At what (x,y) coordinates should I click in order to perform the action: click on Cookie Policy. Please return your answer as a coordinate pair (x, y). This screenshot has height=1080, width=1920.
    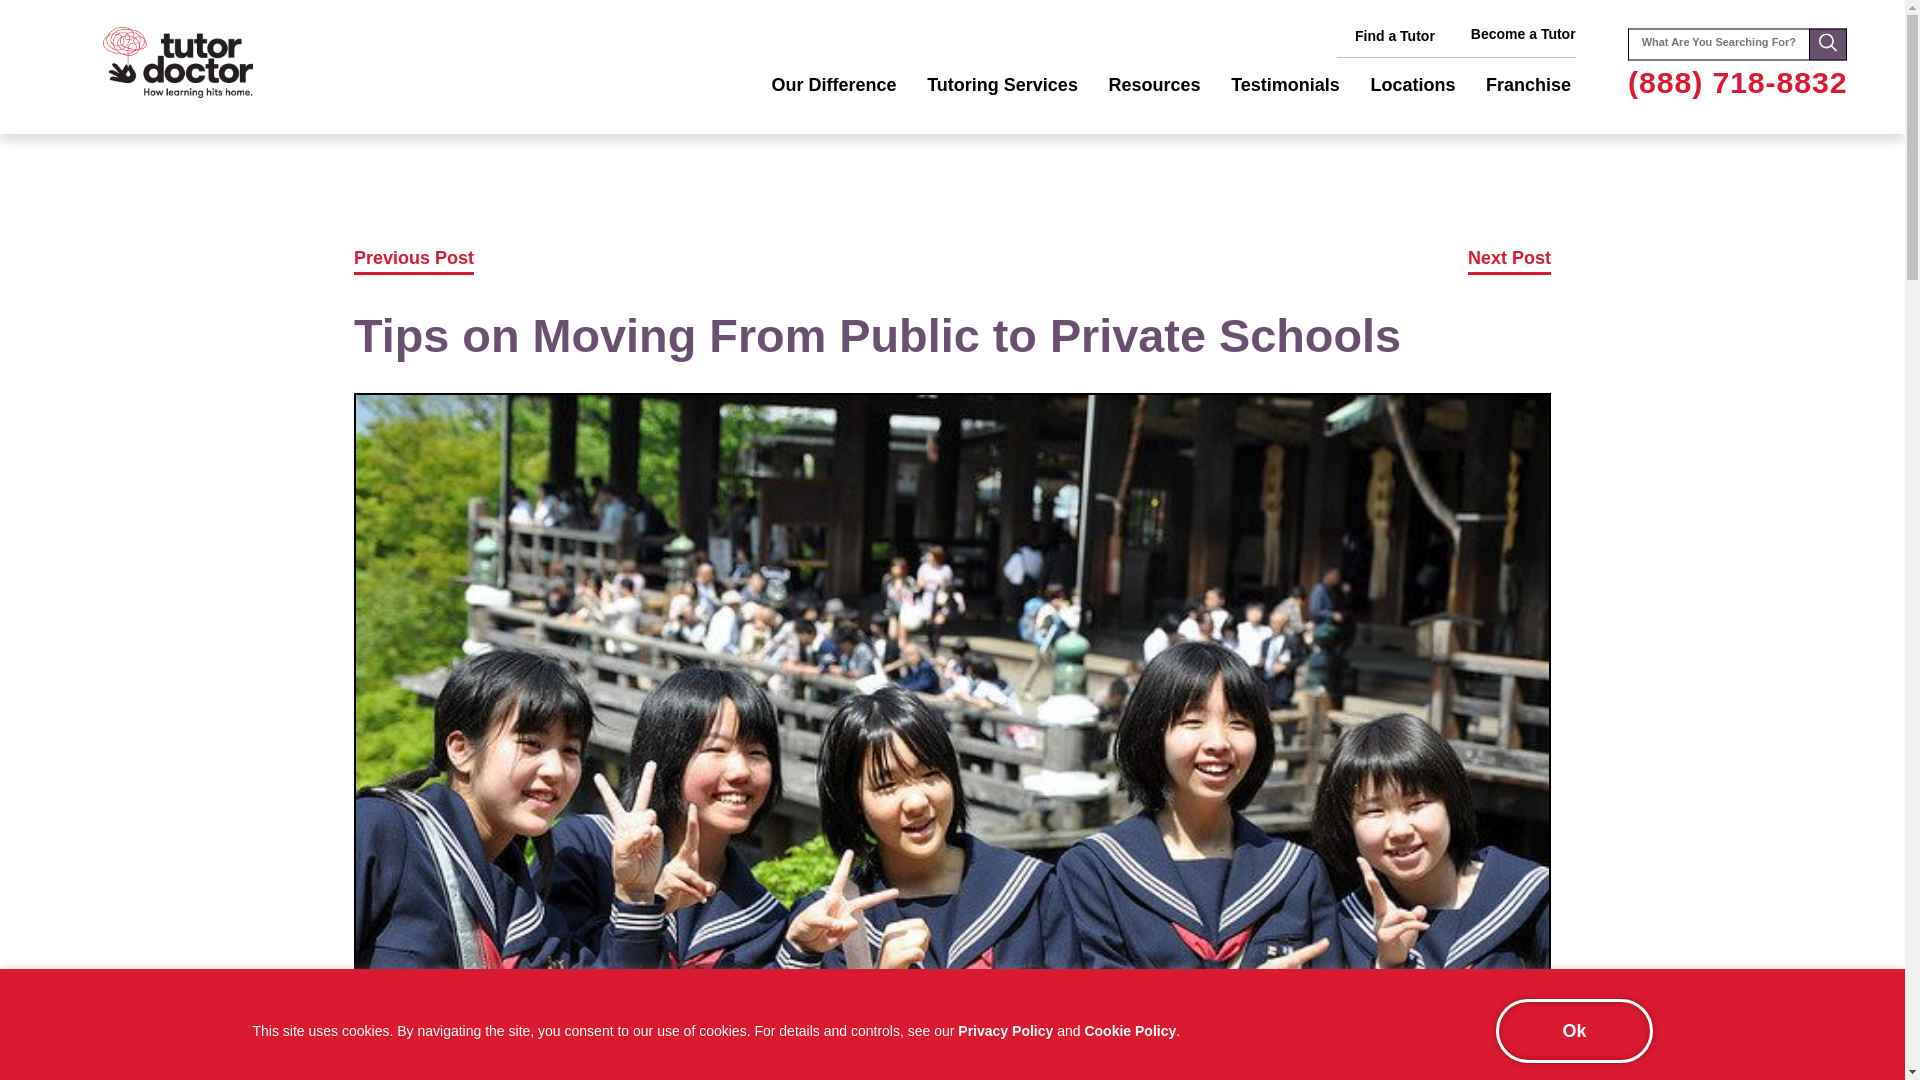
    Looking at the image, I should click on (1130, 1030).